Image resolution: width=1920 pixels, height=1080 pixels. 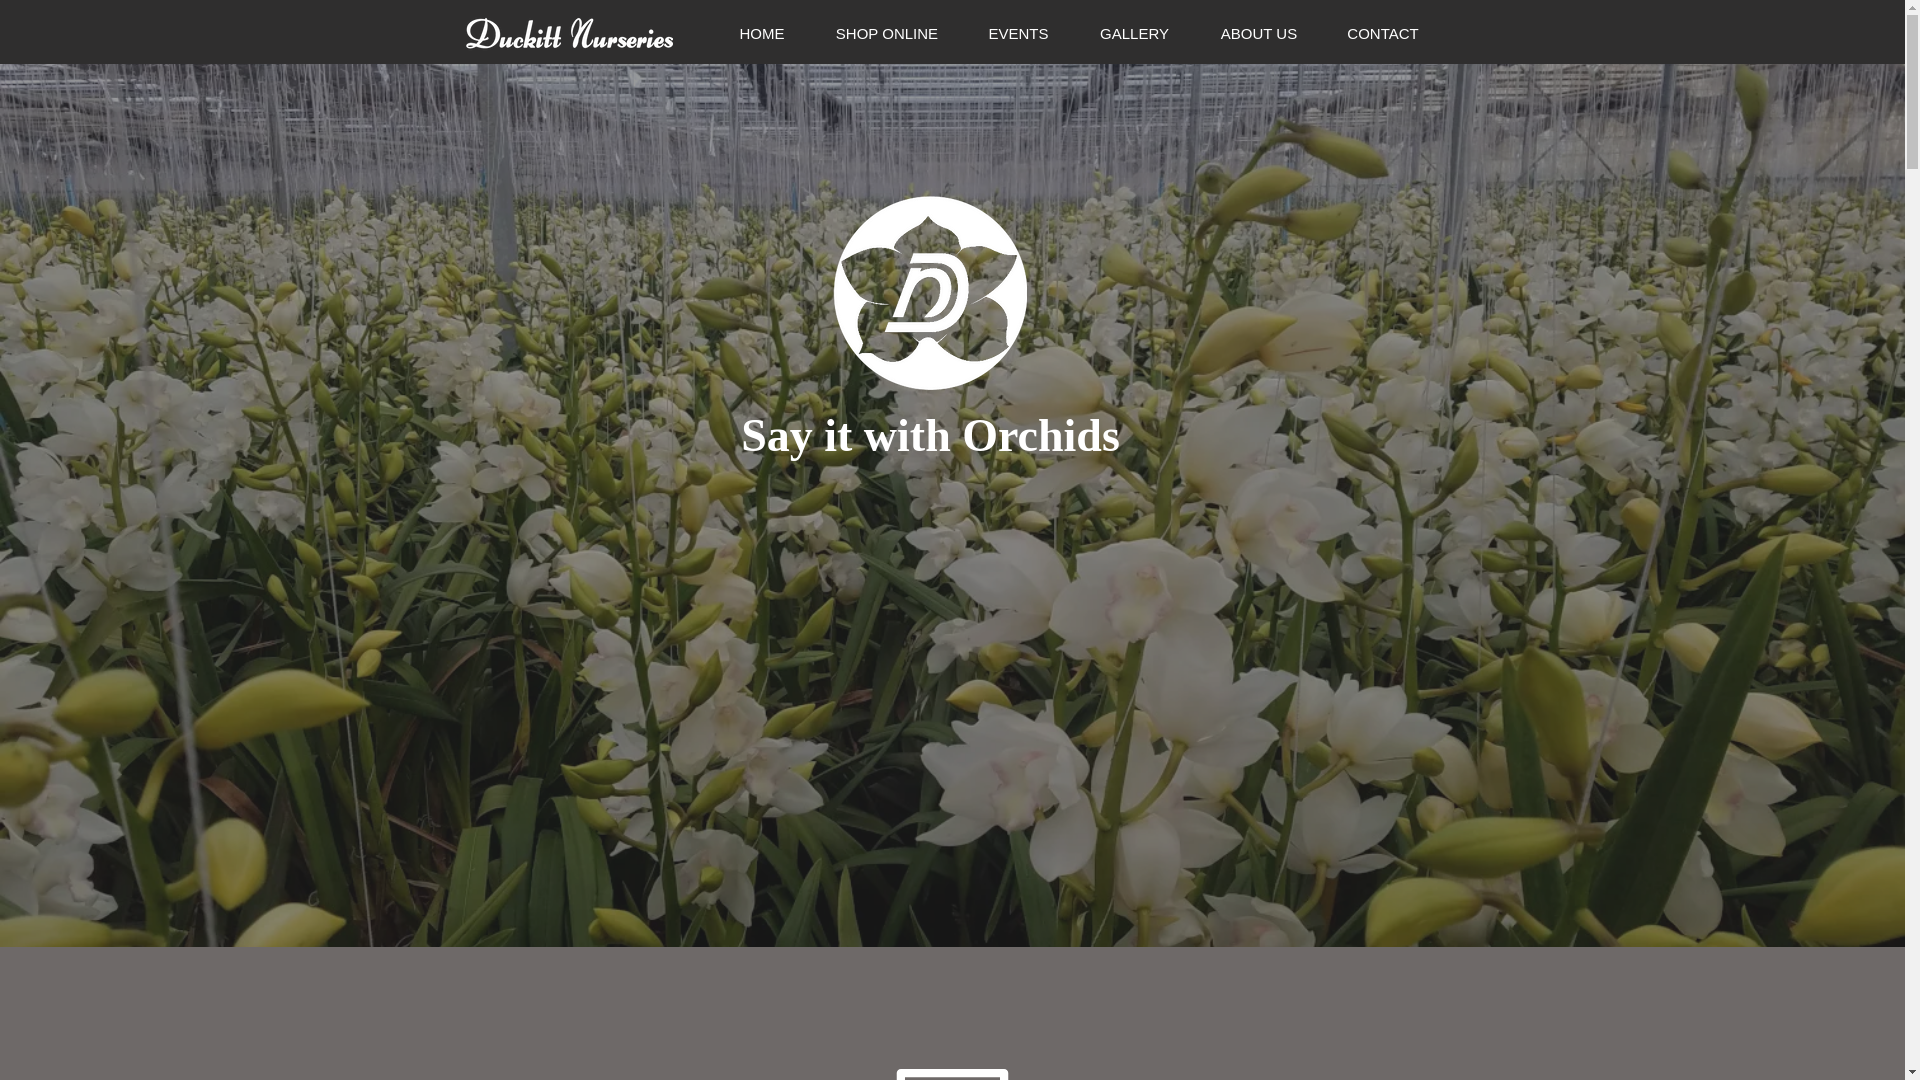 I want to click on SHOP ONLINE, so click(x=888, y=34).